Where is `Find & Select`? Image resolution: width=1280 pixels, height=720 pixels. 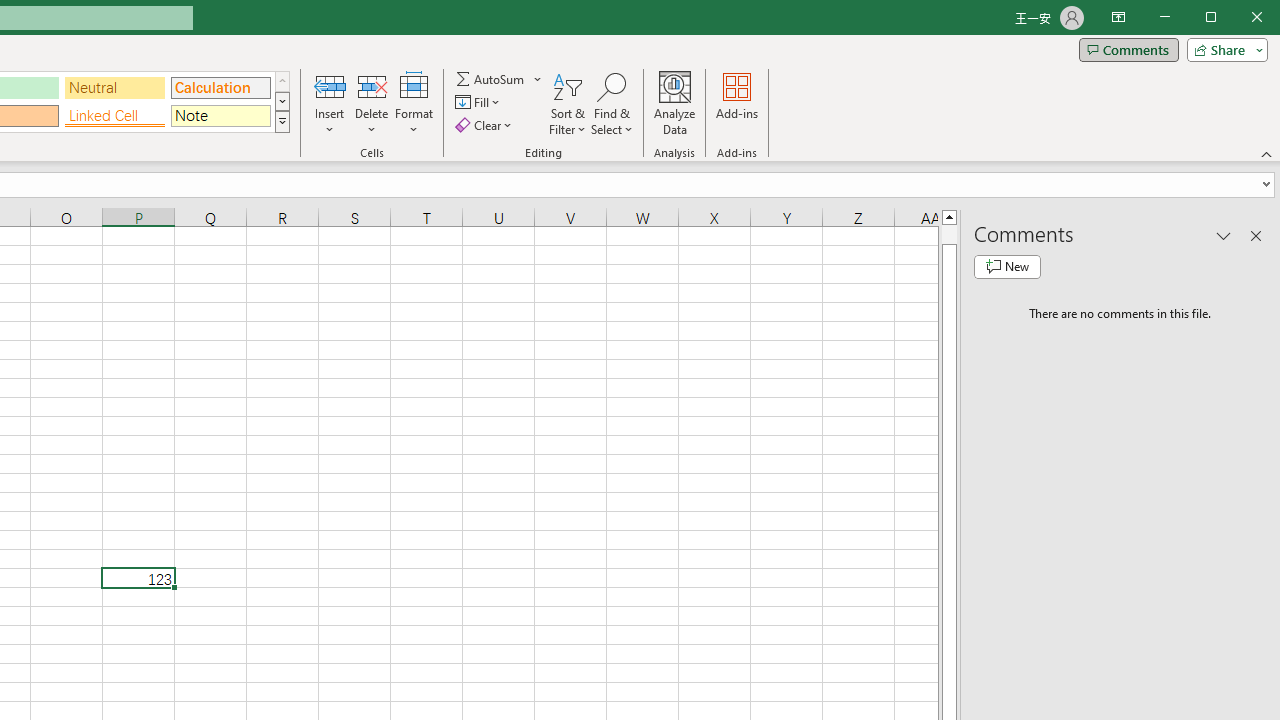 Find & Select is located at coordinates (612, 104).